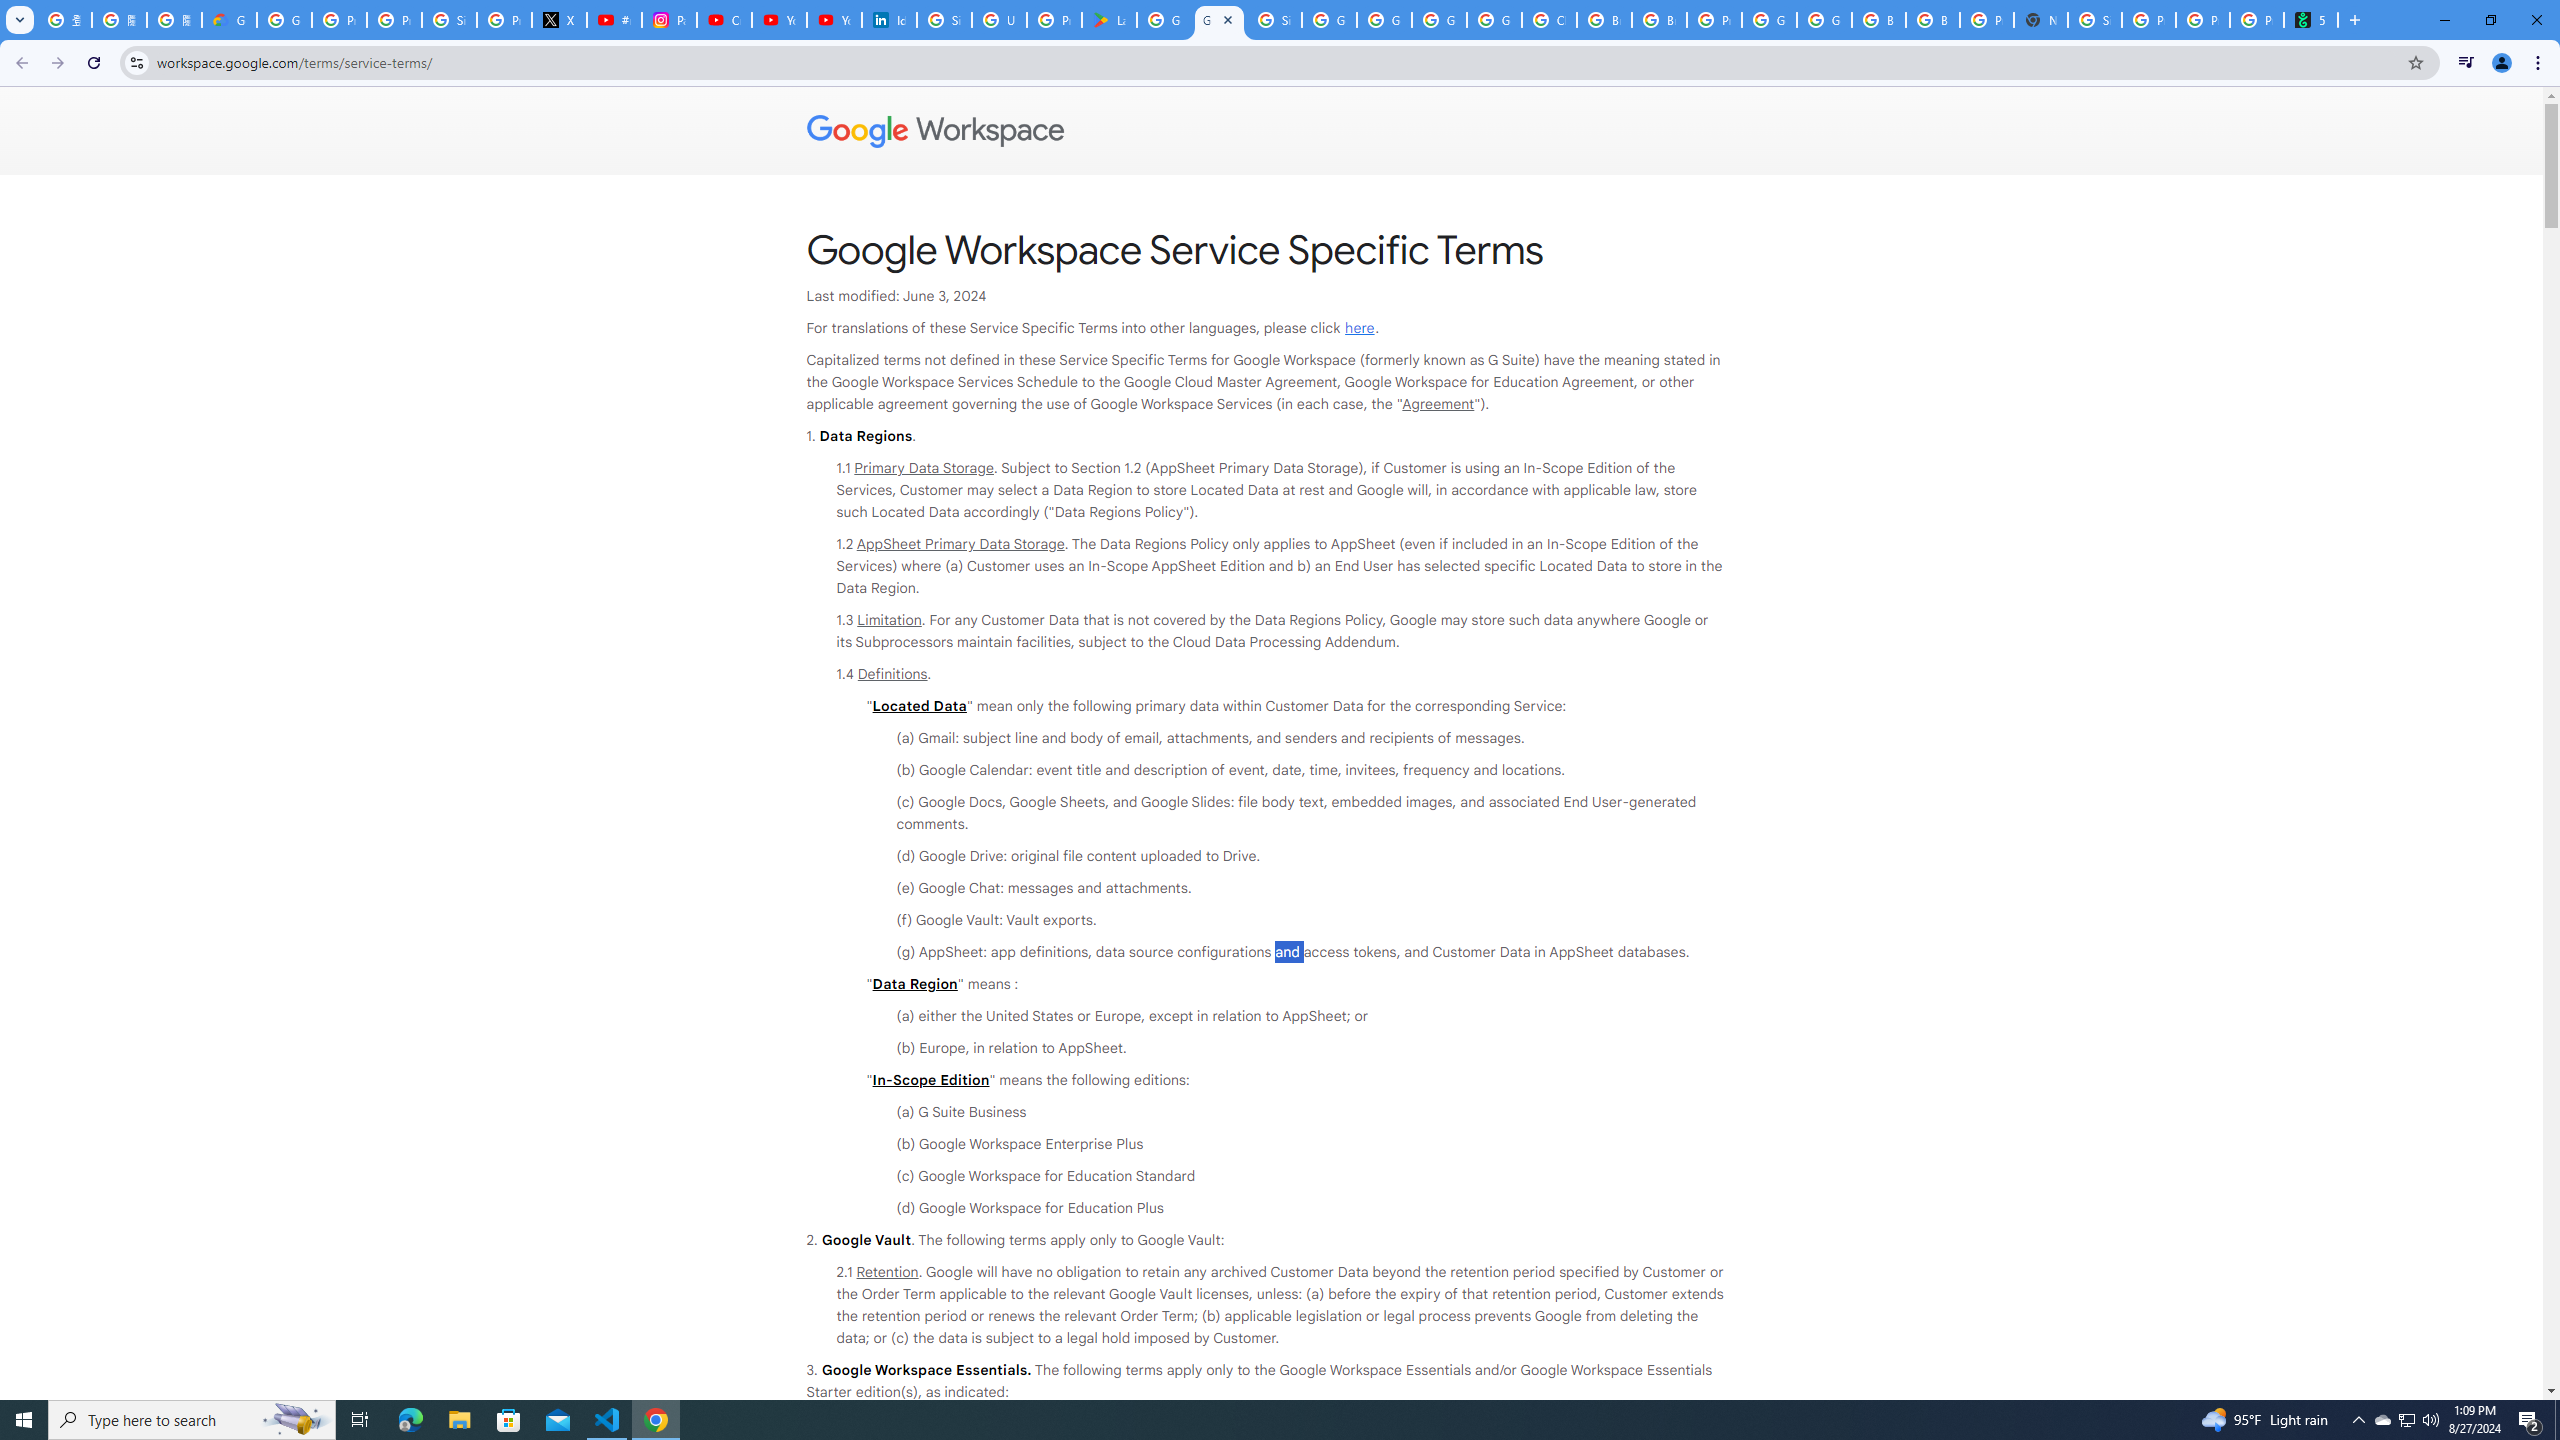 This screenshot has height=1440, width=2560. I want to click on View site information, so click(136, 62).